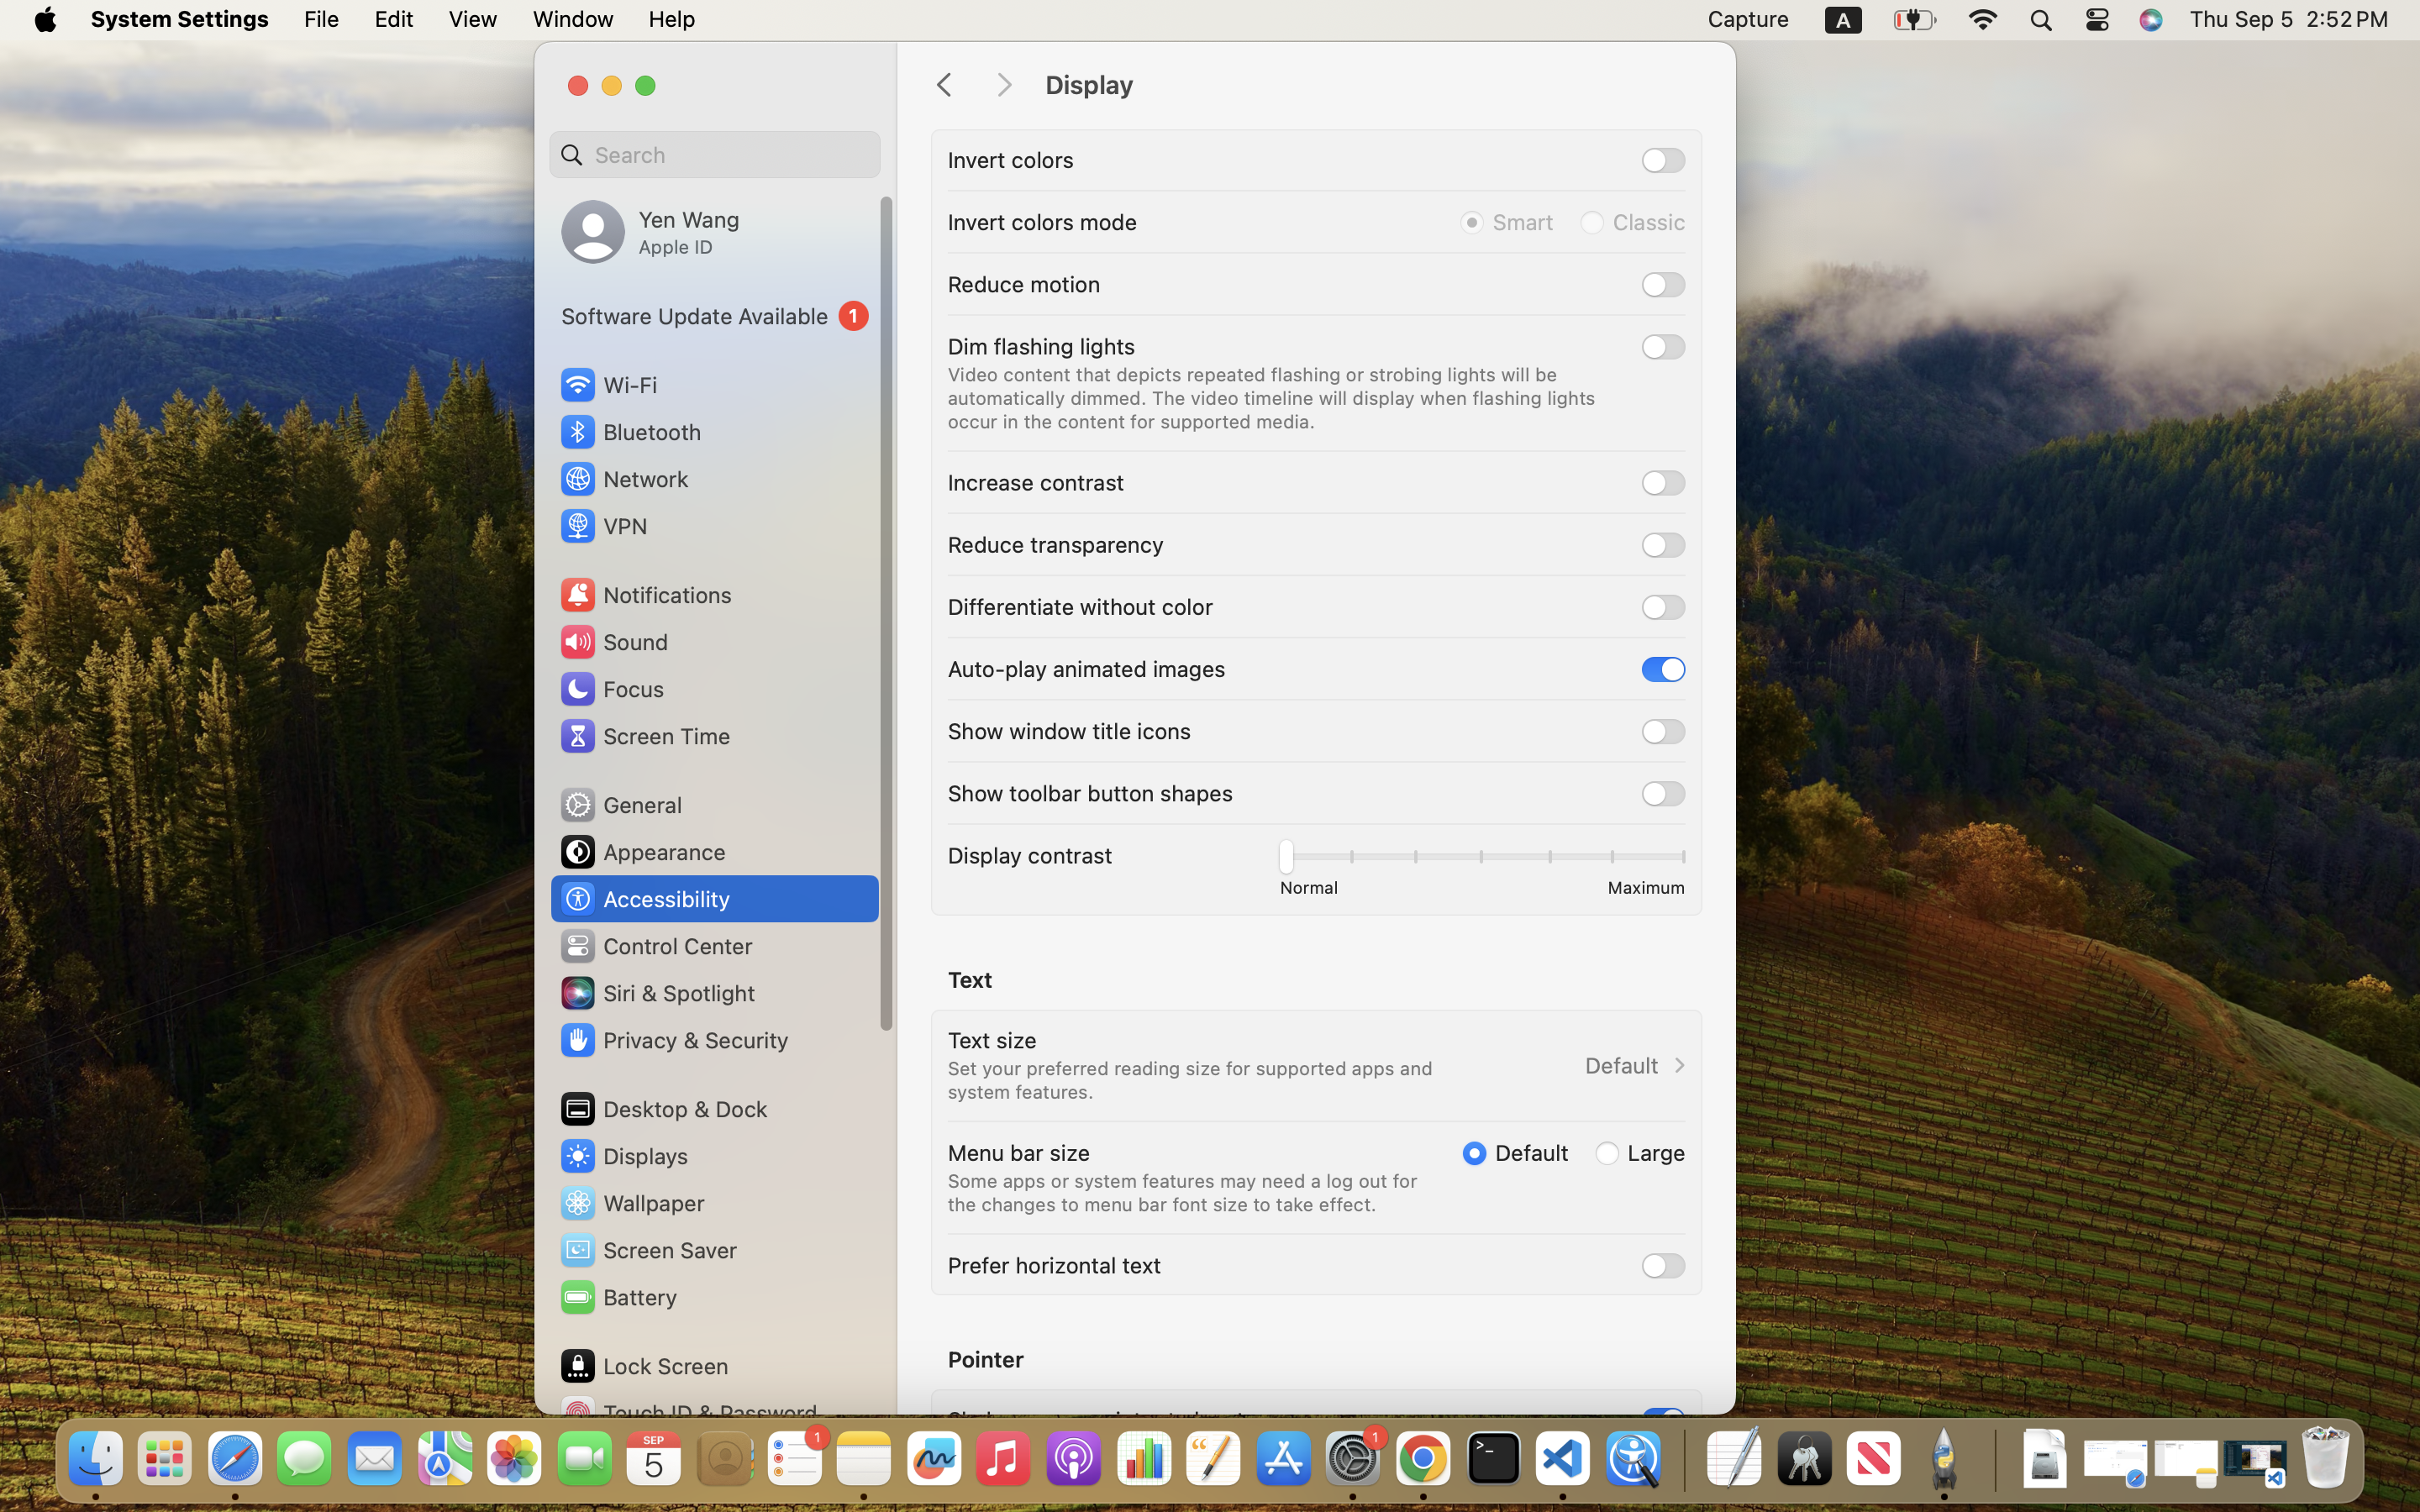  What do you see at coordinates (645, 595) in the screenshot?
I see `Notifications` at bounding box center [645, 595].